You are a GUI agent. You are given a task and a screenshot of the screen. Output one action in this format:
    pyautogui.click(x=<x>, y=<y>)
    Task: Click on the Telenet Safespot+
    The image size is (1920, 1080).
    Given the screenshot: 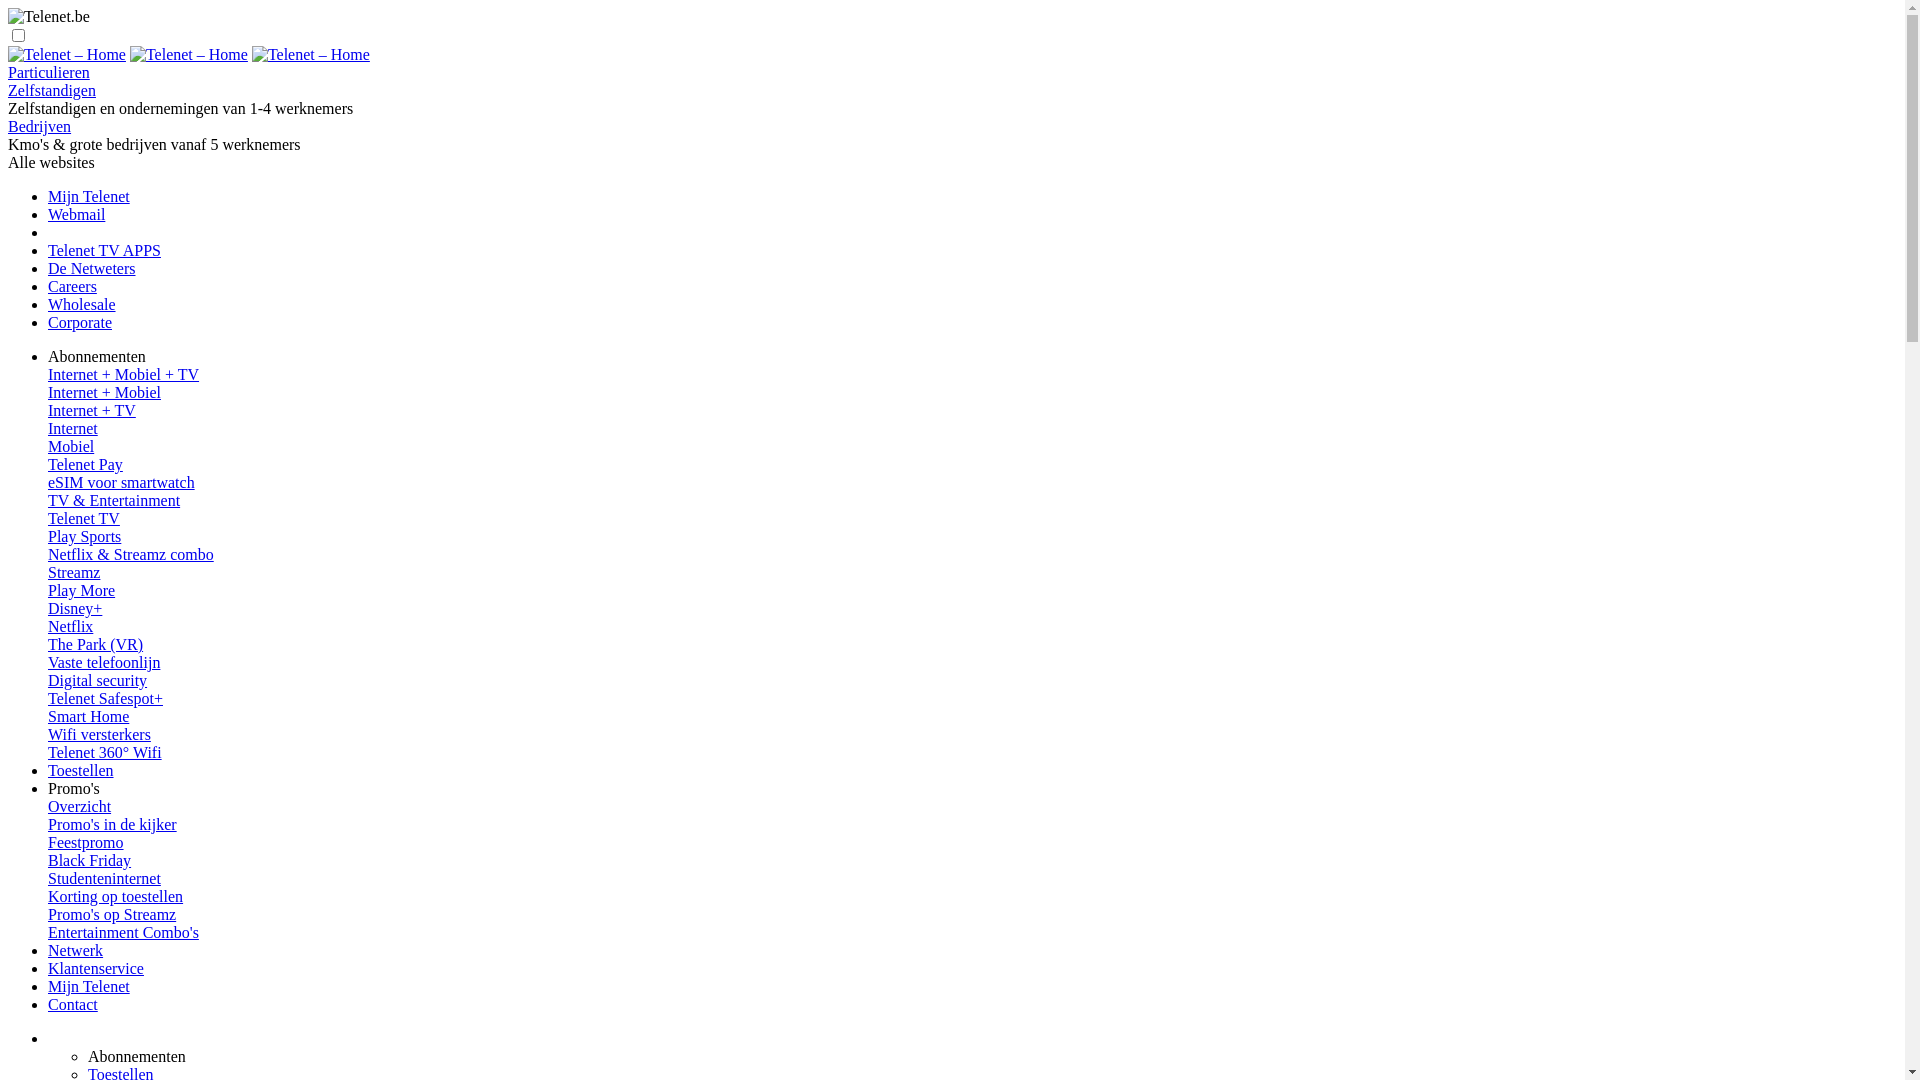 What is the action you would take?
    pyautogui.click(x=106, y=698)
    